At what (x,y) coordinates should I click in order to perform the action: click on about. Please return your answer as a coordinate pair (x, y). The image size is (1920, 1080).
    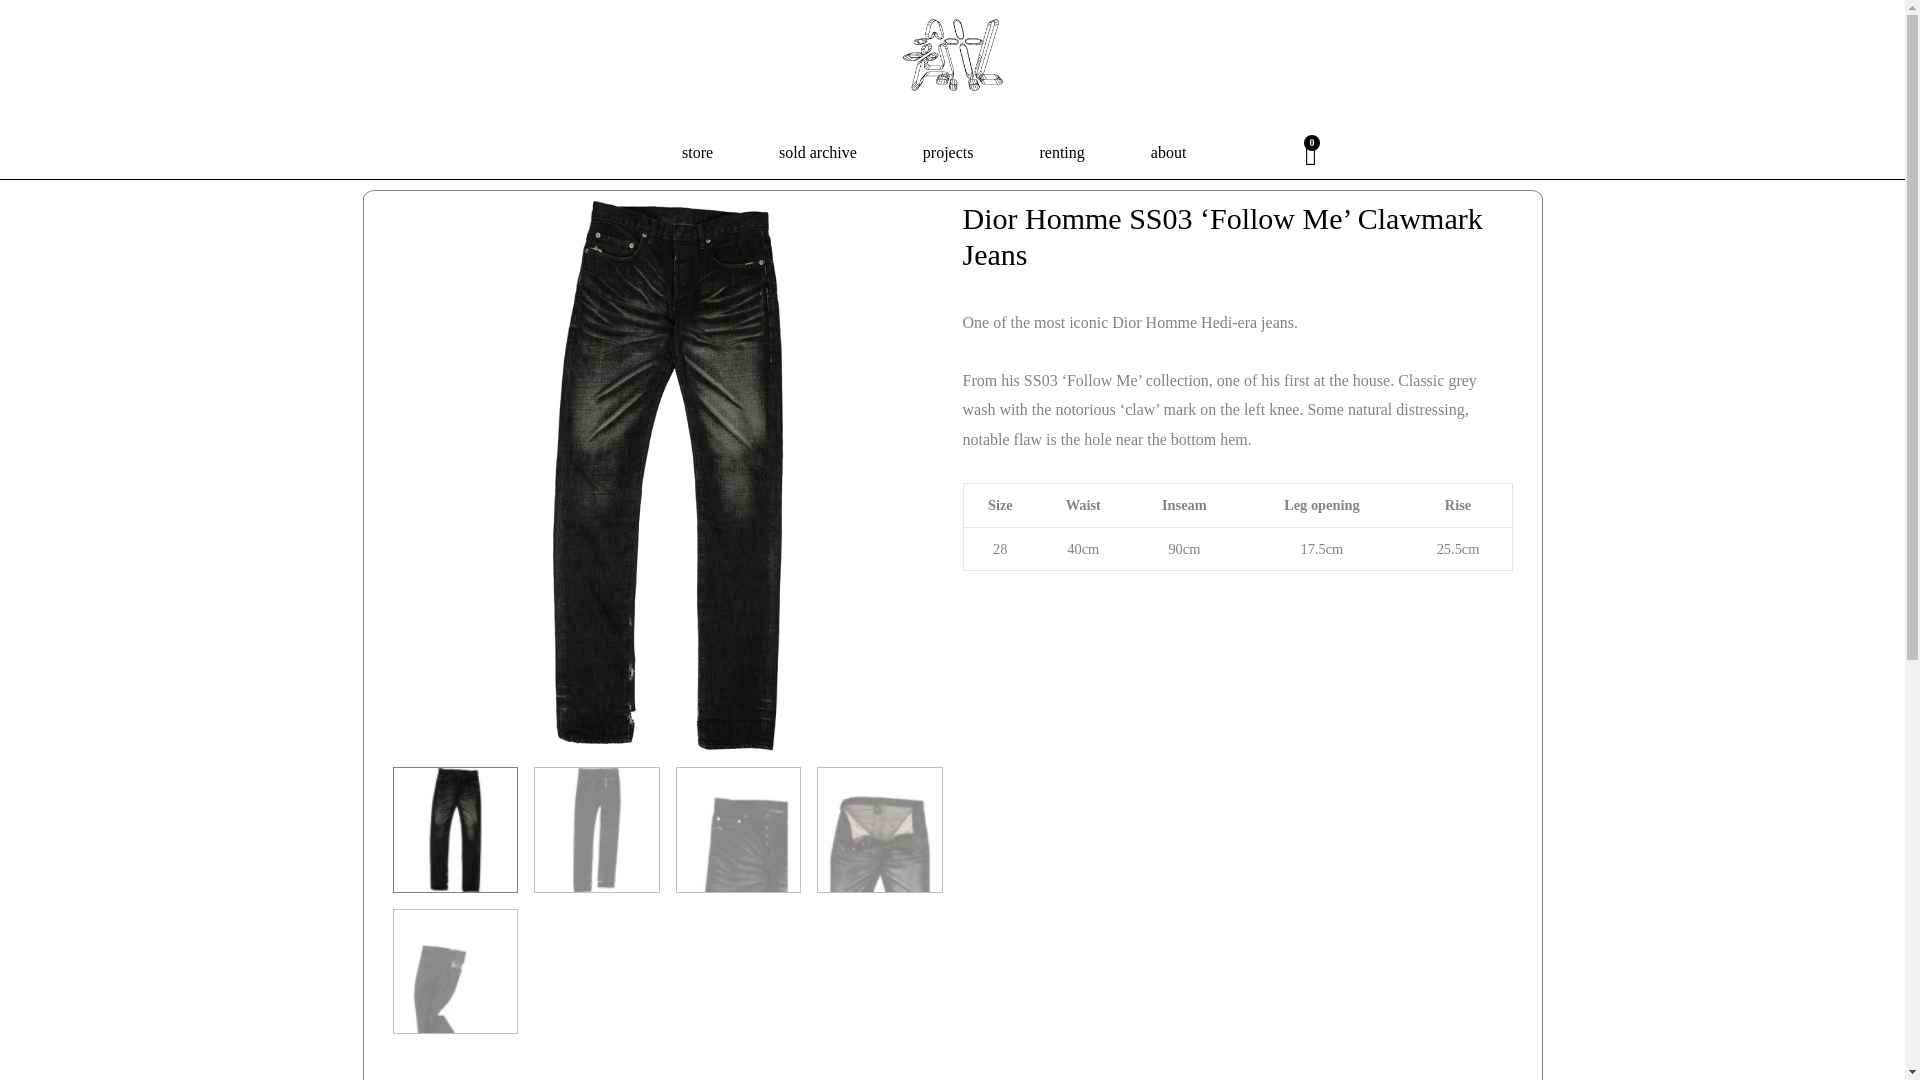
    Looking at the image, I should click on (1168, 152).